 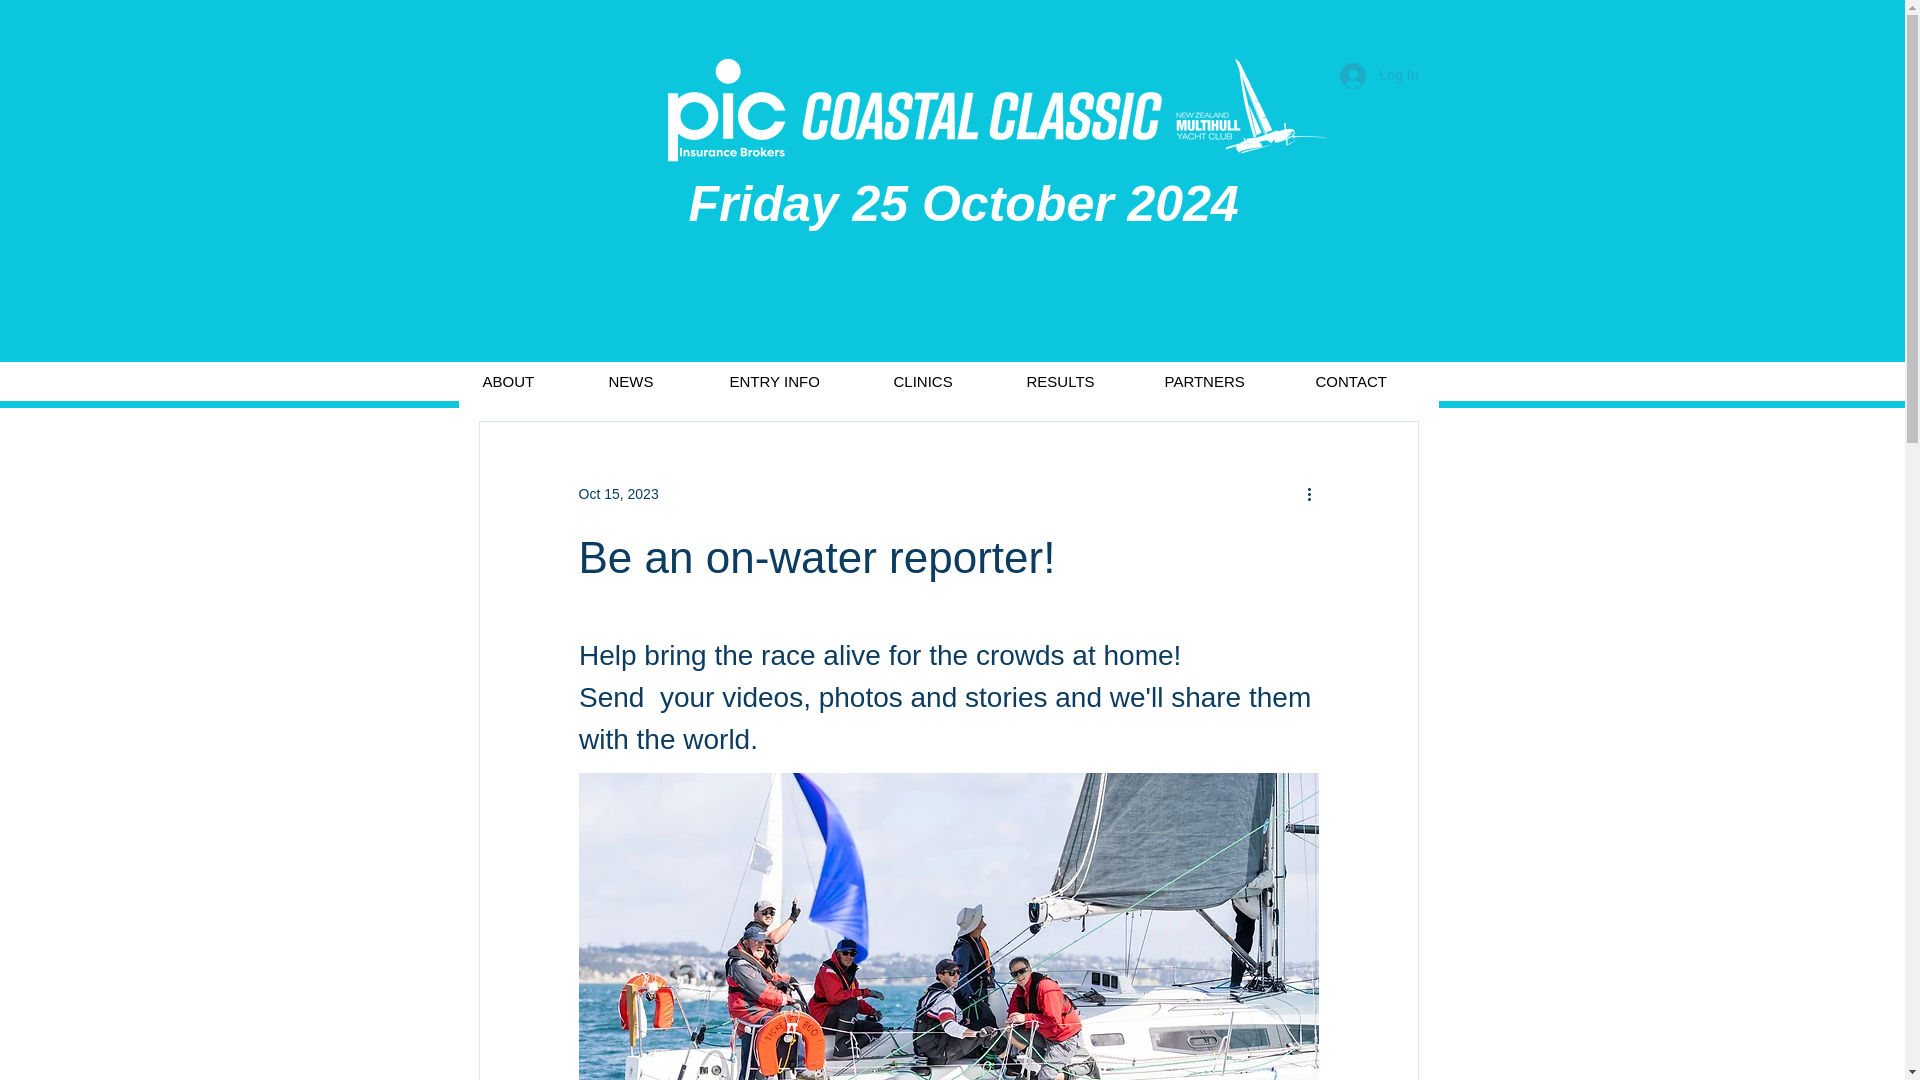 I want to click on NEWS, so click(x=648, y=380).